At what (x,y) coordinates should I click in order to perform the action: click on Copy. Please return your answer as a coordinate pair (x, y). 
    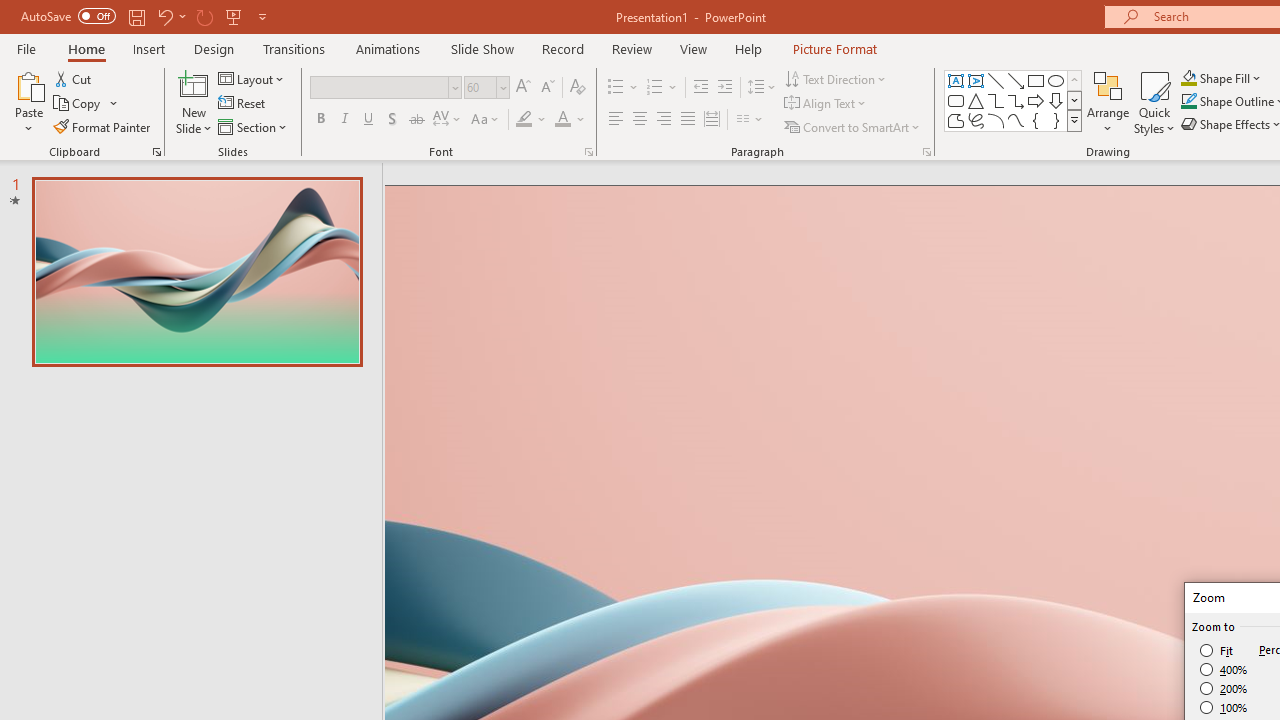
    Looking at the image, I should click on (86, 104).